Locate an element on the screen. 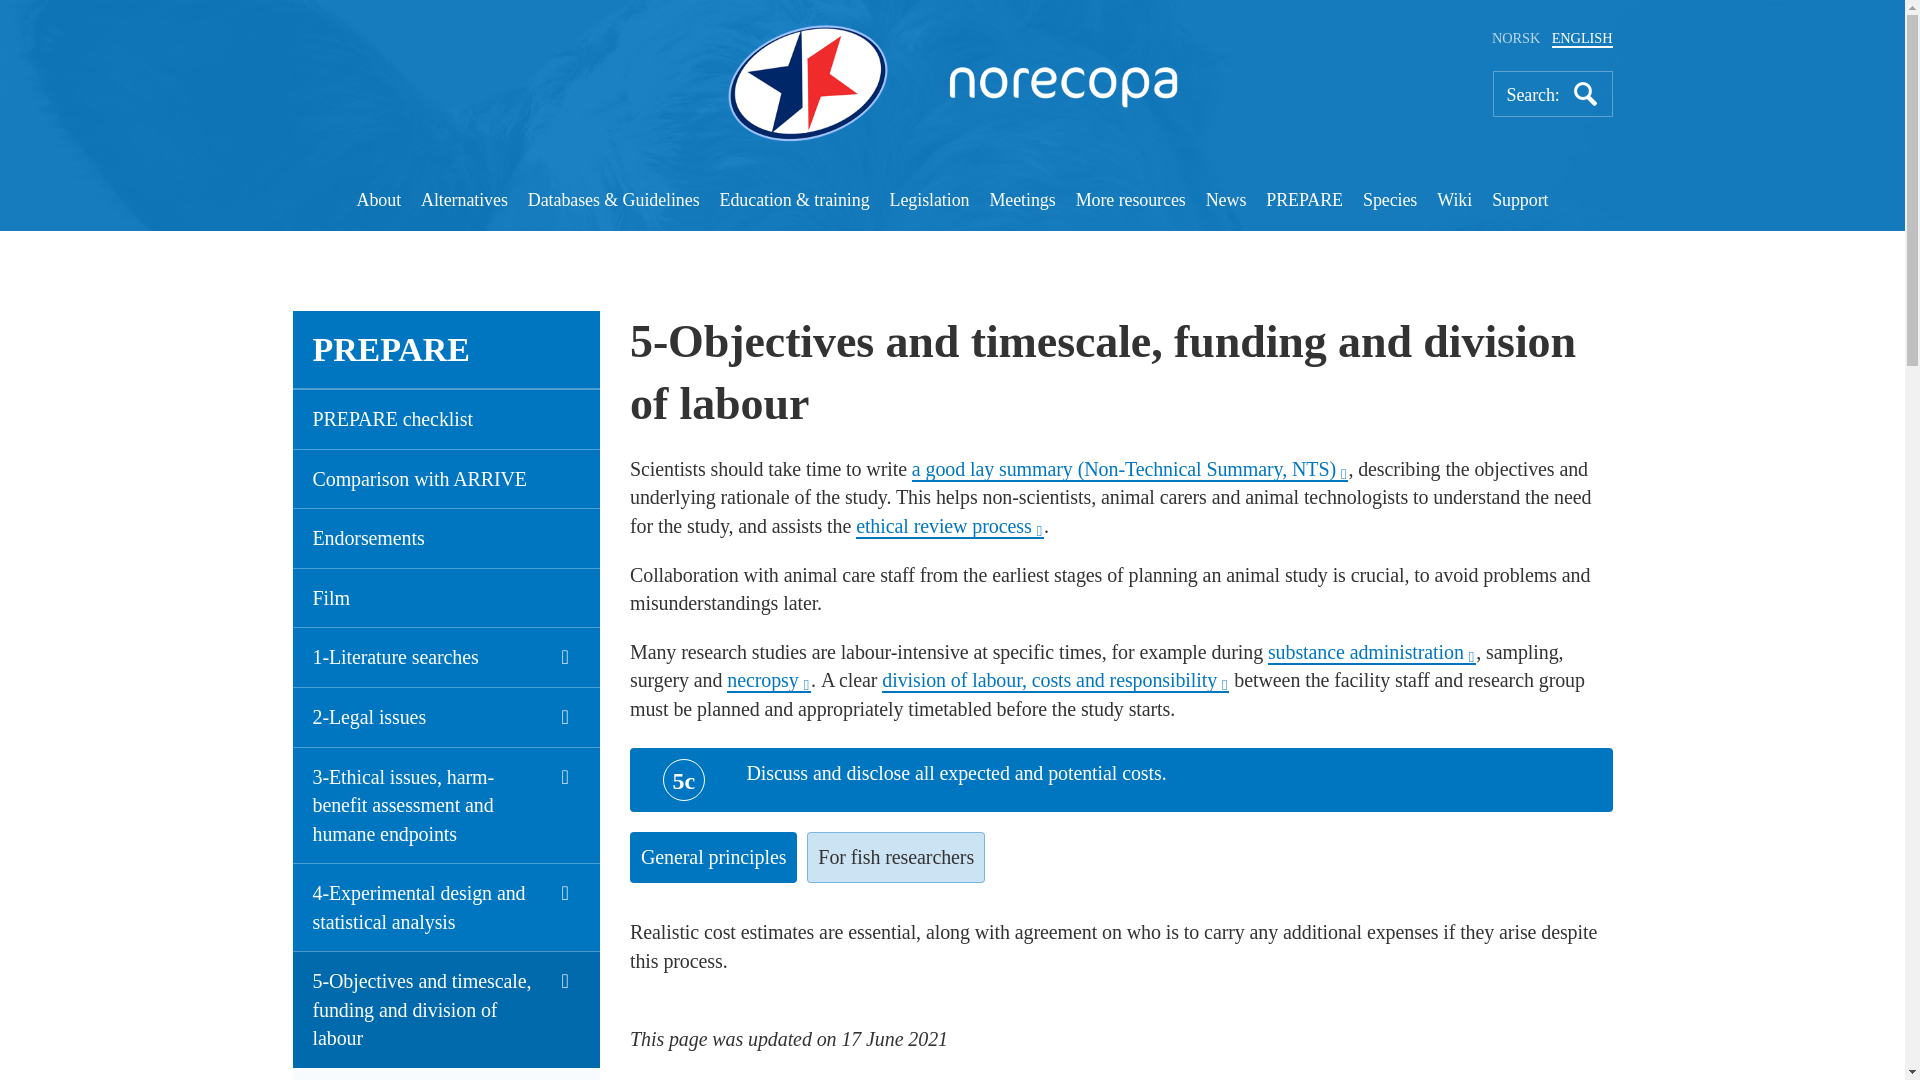  Legislation is located at coordinates (930, 202).